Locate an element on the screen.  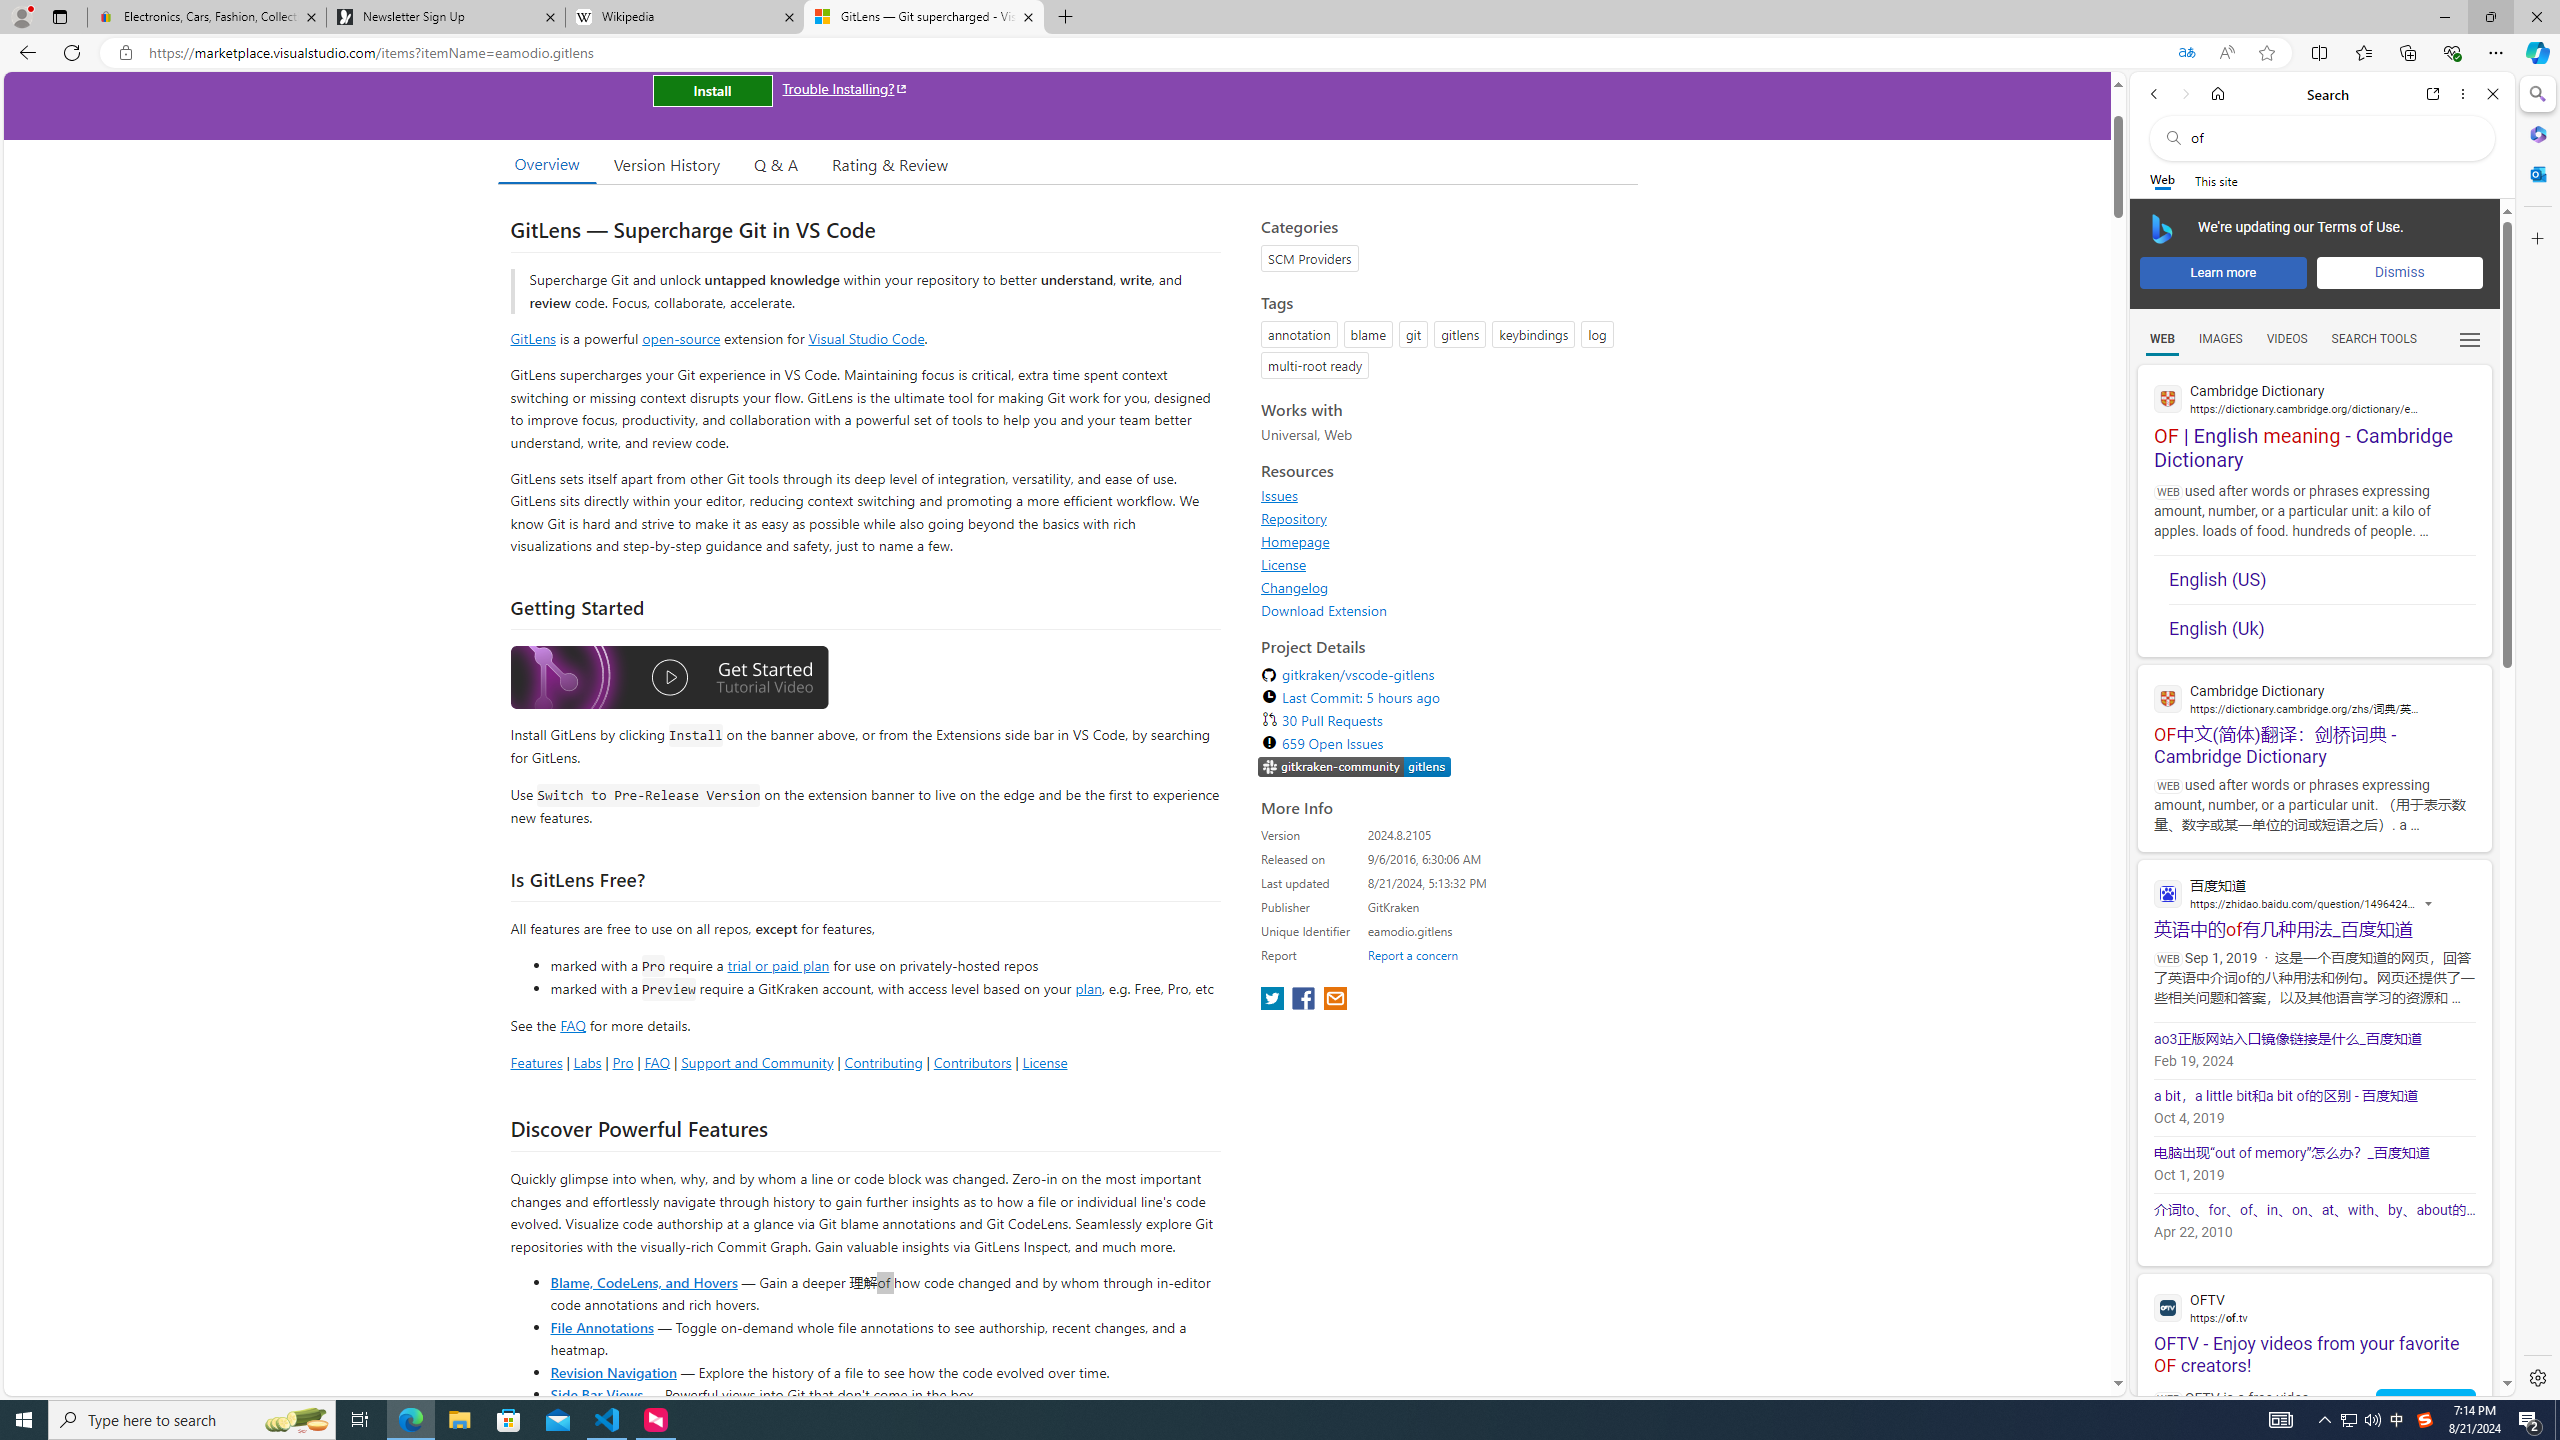
plan is located at coordinates (1088, 989).